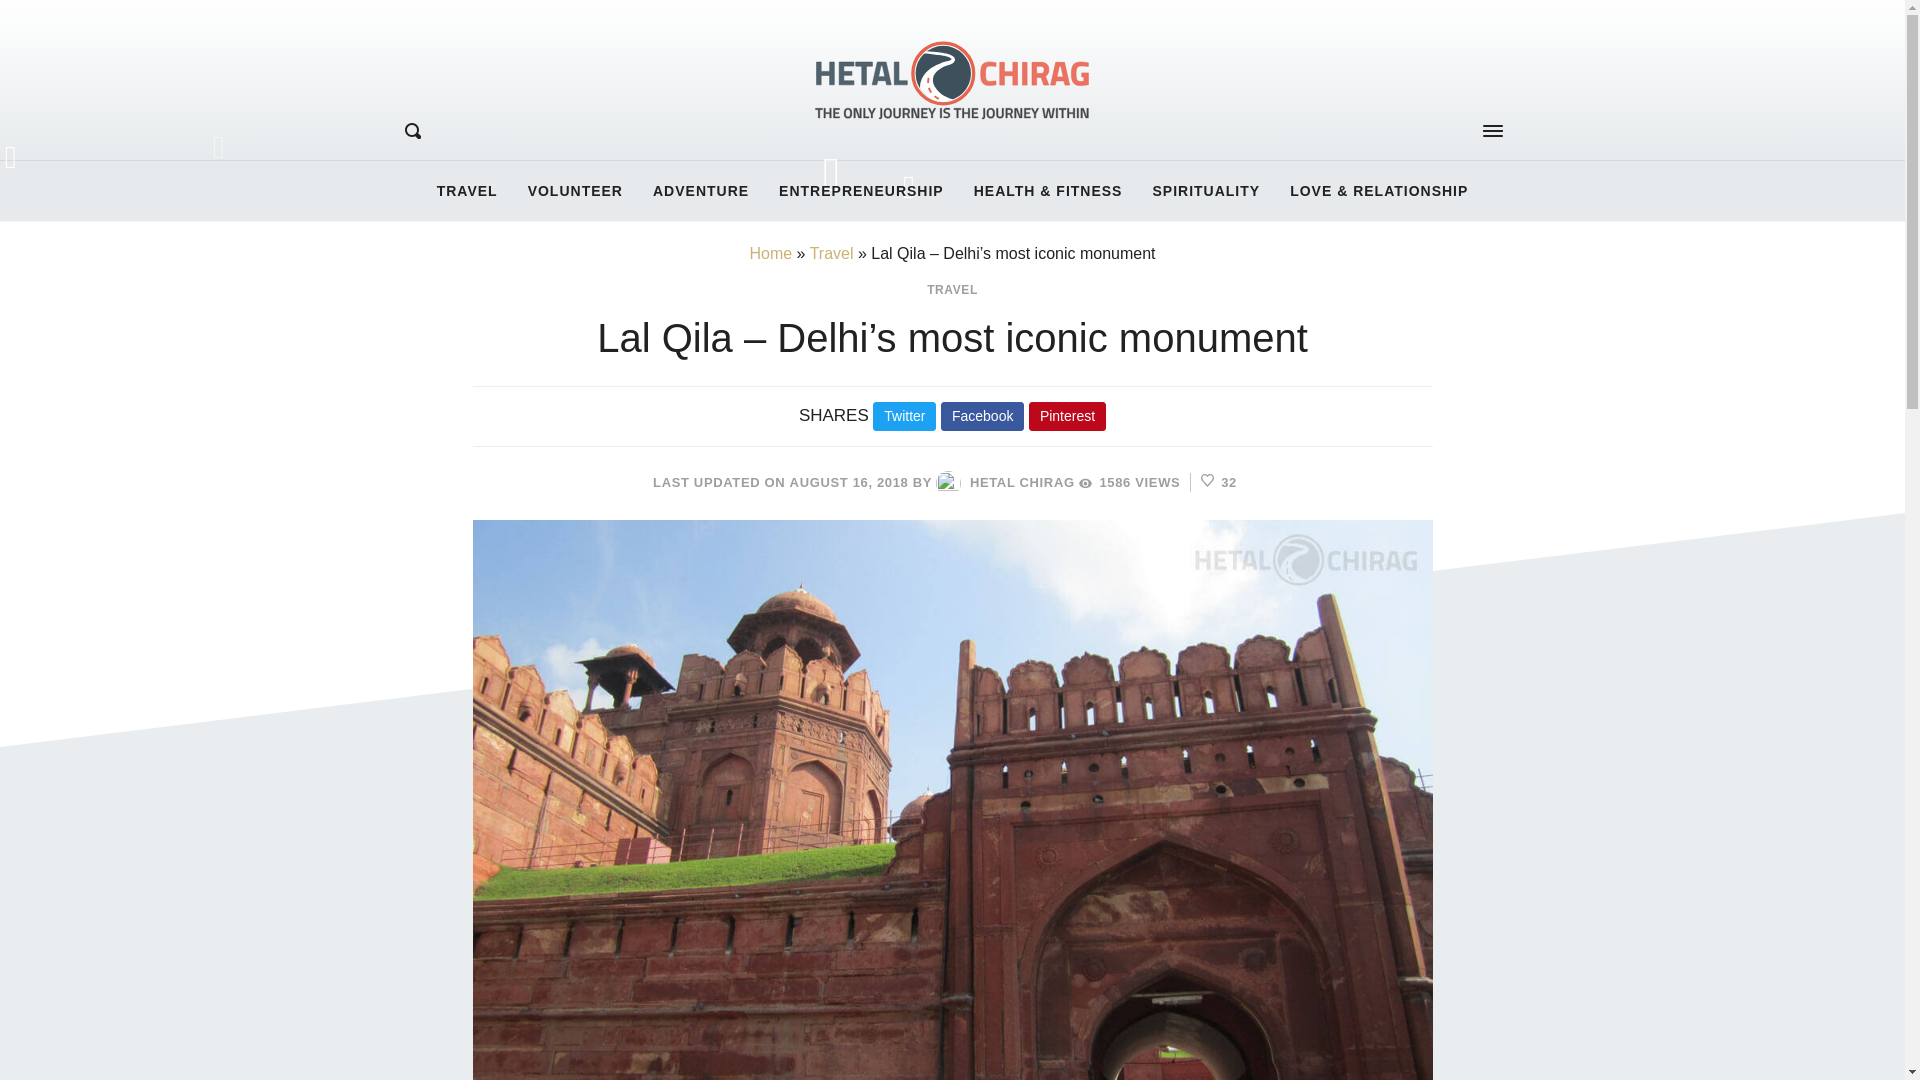 This screenshot has height=1080, width=1920. What do you see at coordinates (861, 190) in the screenshot?
I see `ENTREPRENEURSHIP` at bounding box center [861, 190].